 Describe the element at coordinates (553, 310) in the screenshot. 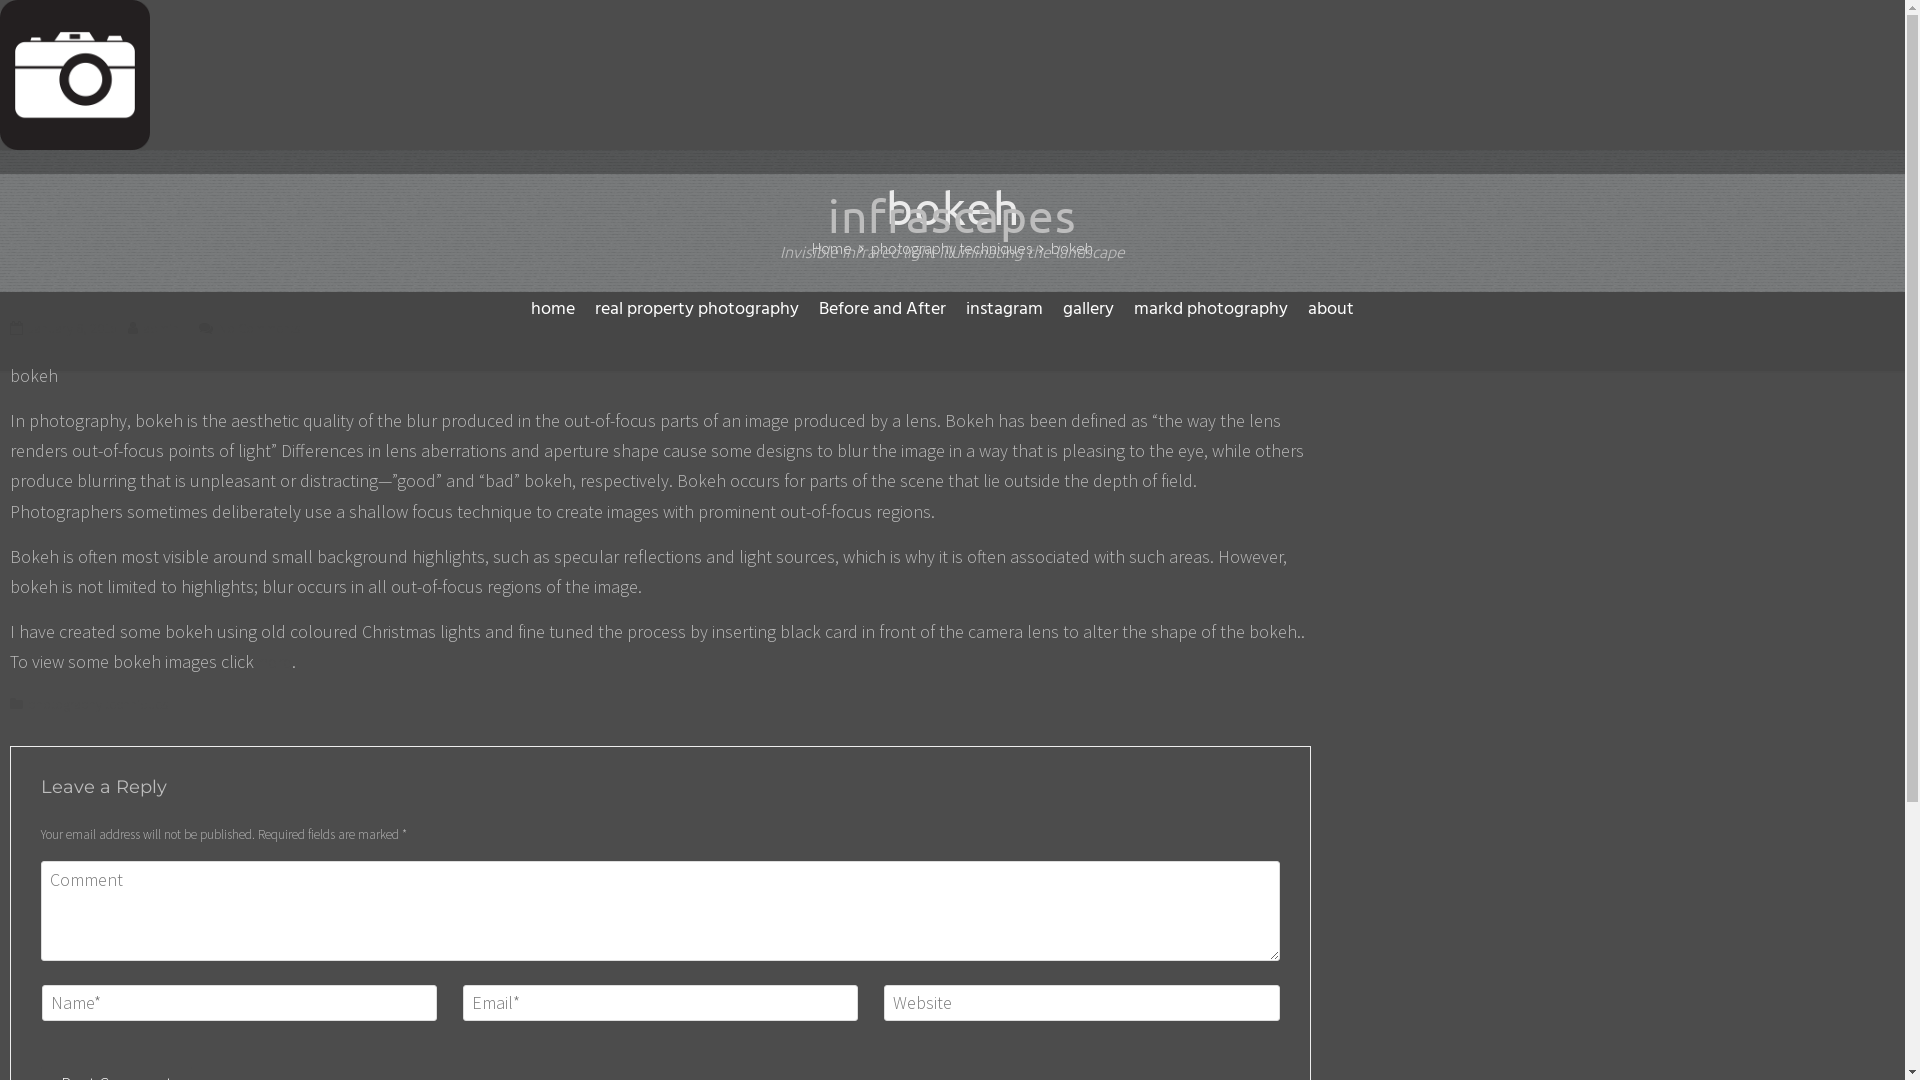

I see `home` at that location.